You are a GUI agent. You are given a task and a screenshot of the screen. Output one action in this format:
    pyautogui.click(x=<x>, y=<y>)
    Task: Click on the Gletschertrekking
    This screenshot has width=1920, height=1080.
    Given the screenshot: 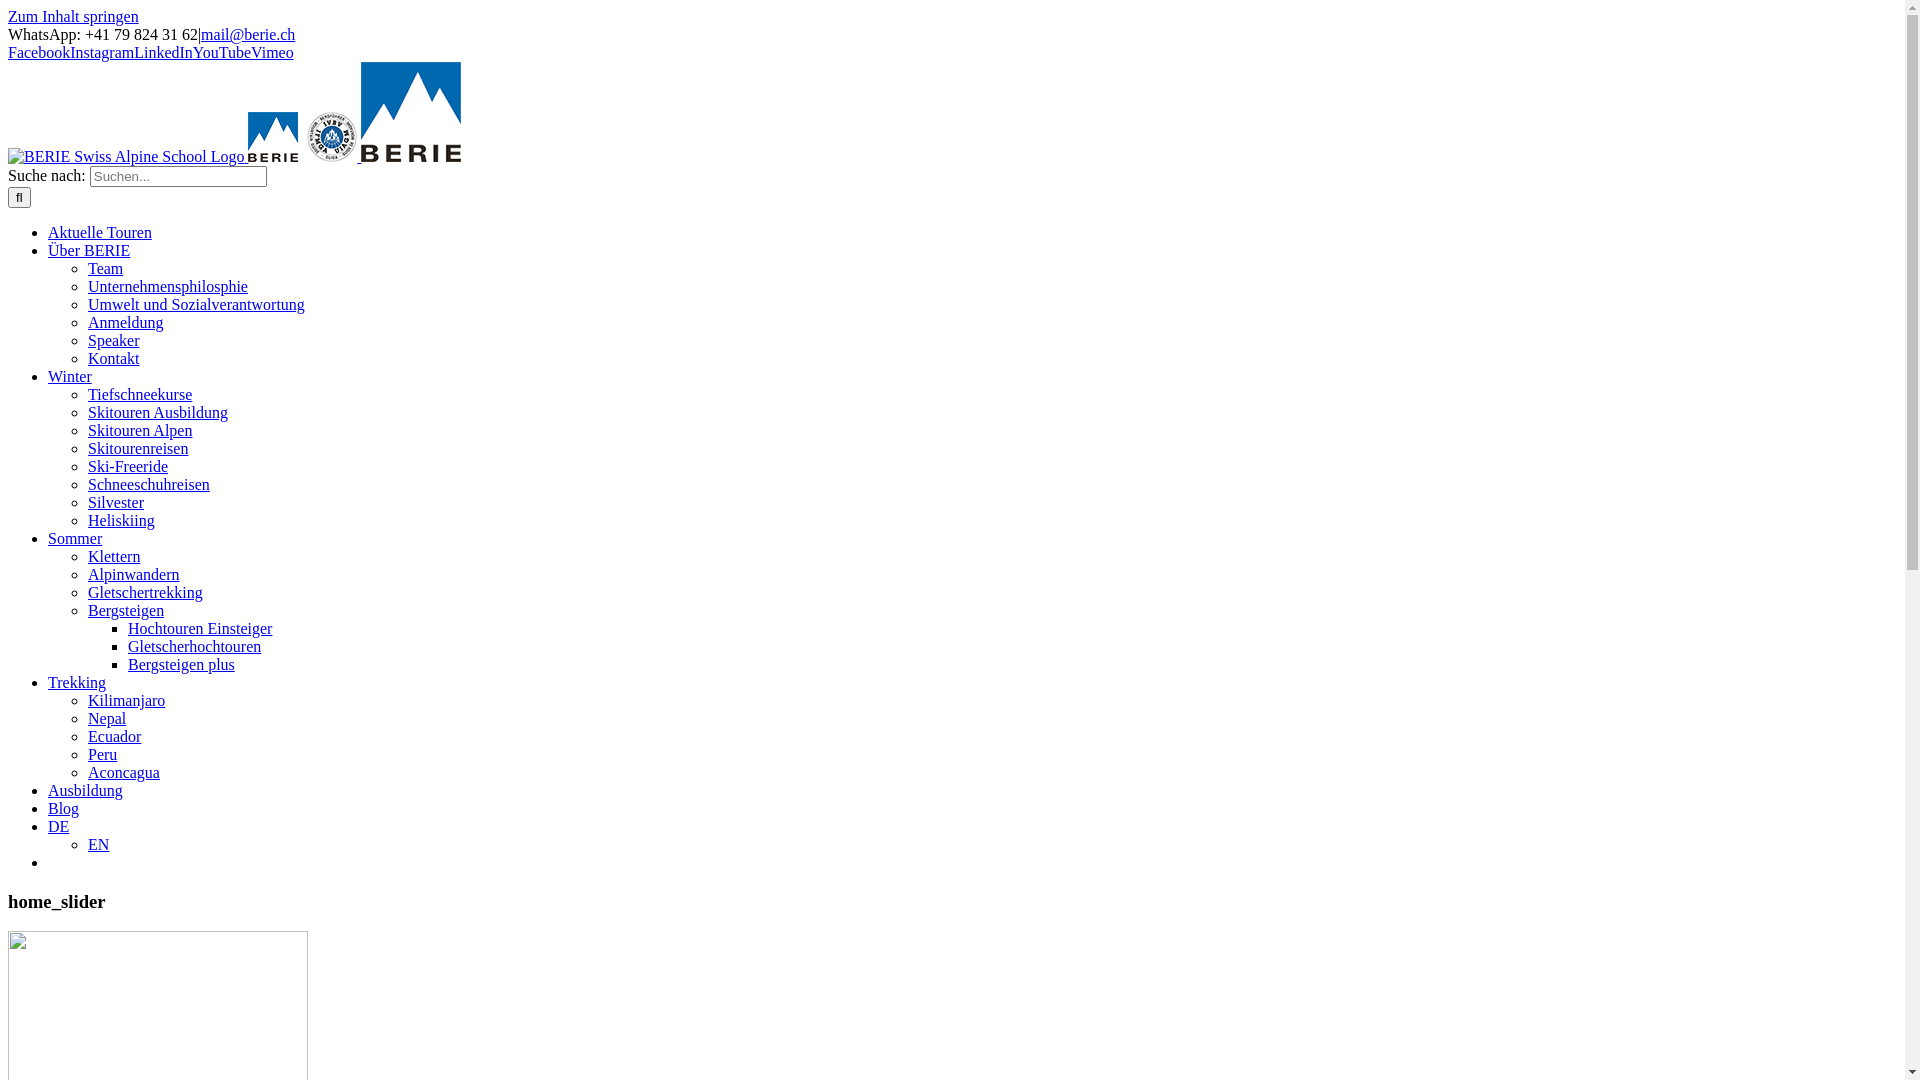 What is the action you would take?
    pyautogui.click(x=146, y=592)
    